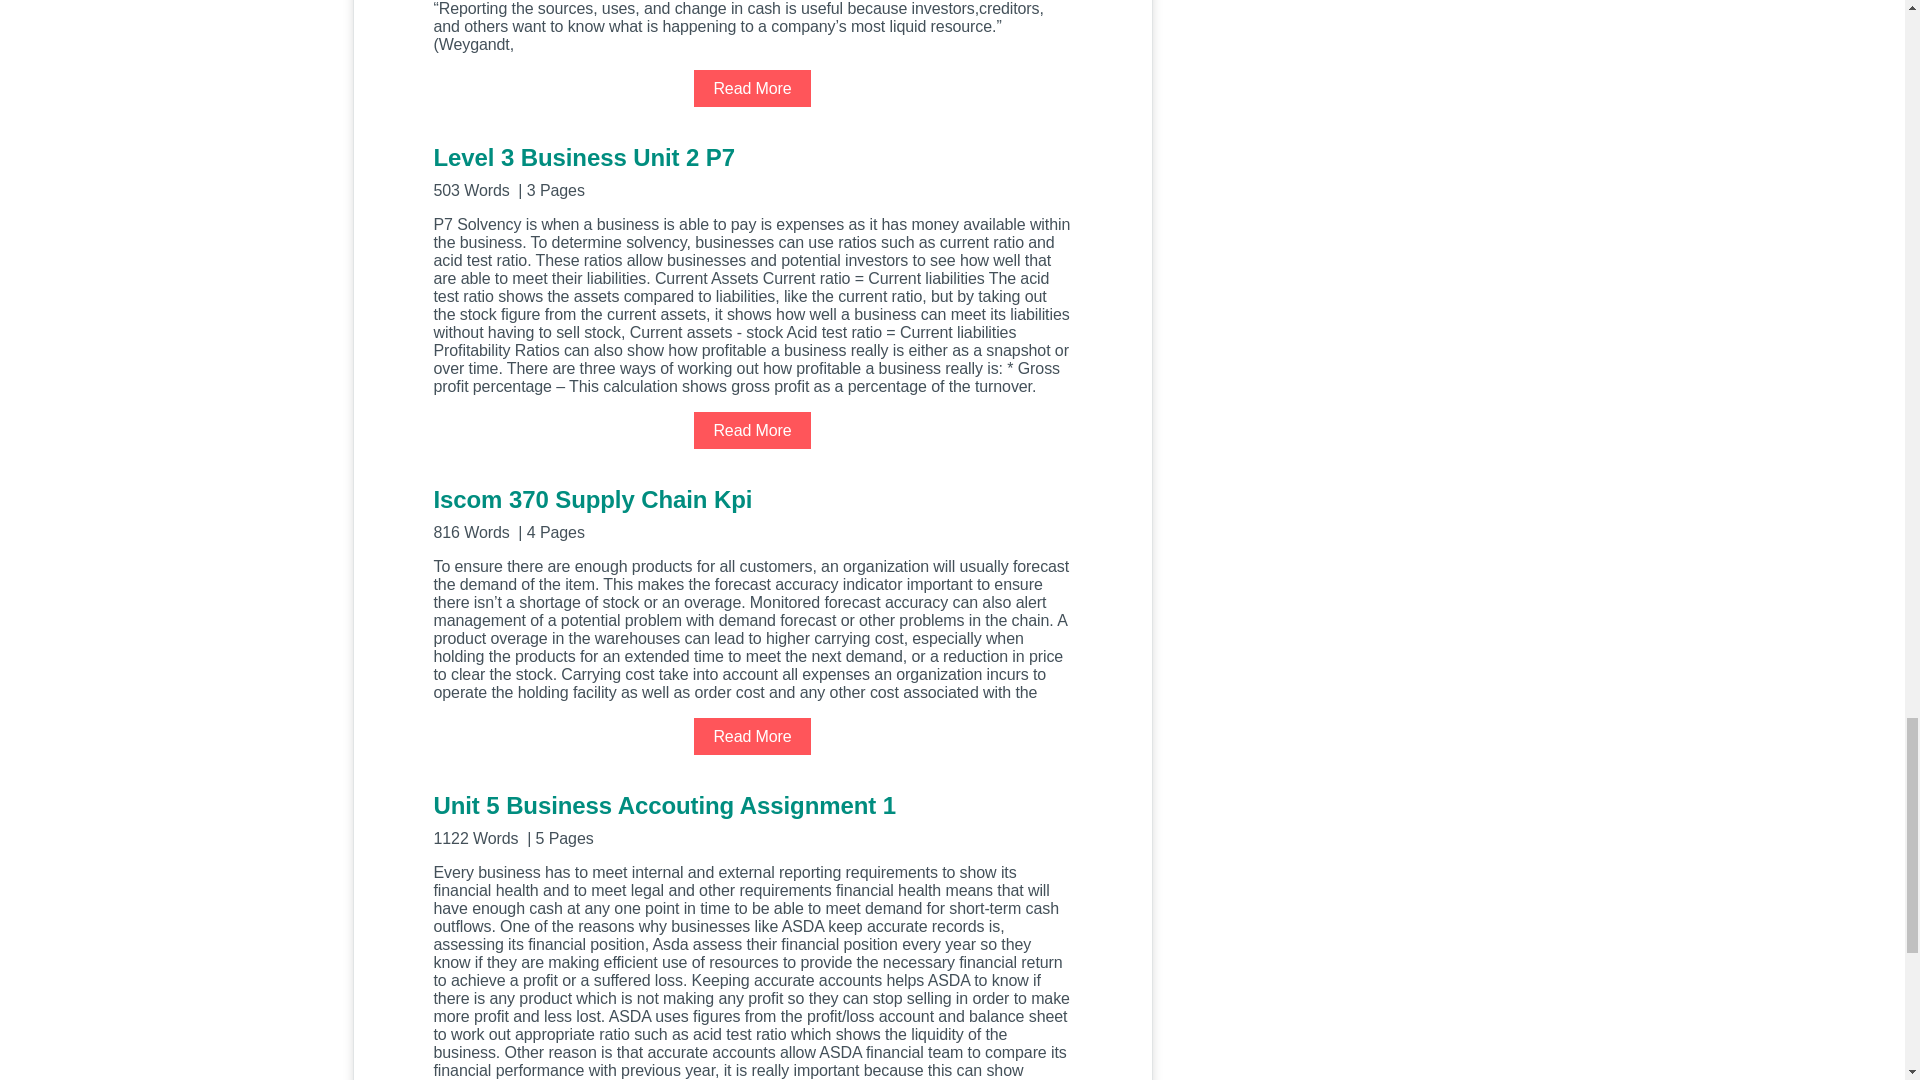  I want to click on Iscom 370 Supply Chain Kpi, so click(752, 512).